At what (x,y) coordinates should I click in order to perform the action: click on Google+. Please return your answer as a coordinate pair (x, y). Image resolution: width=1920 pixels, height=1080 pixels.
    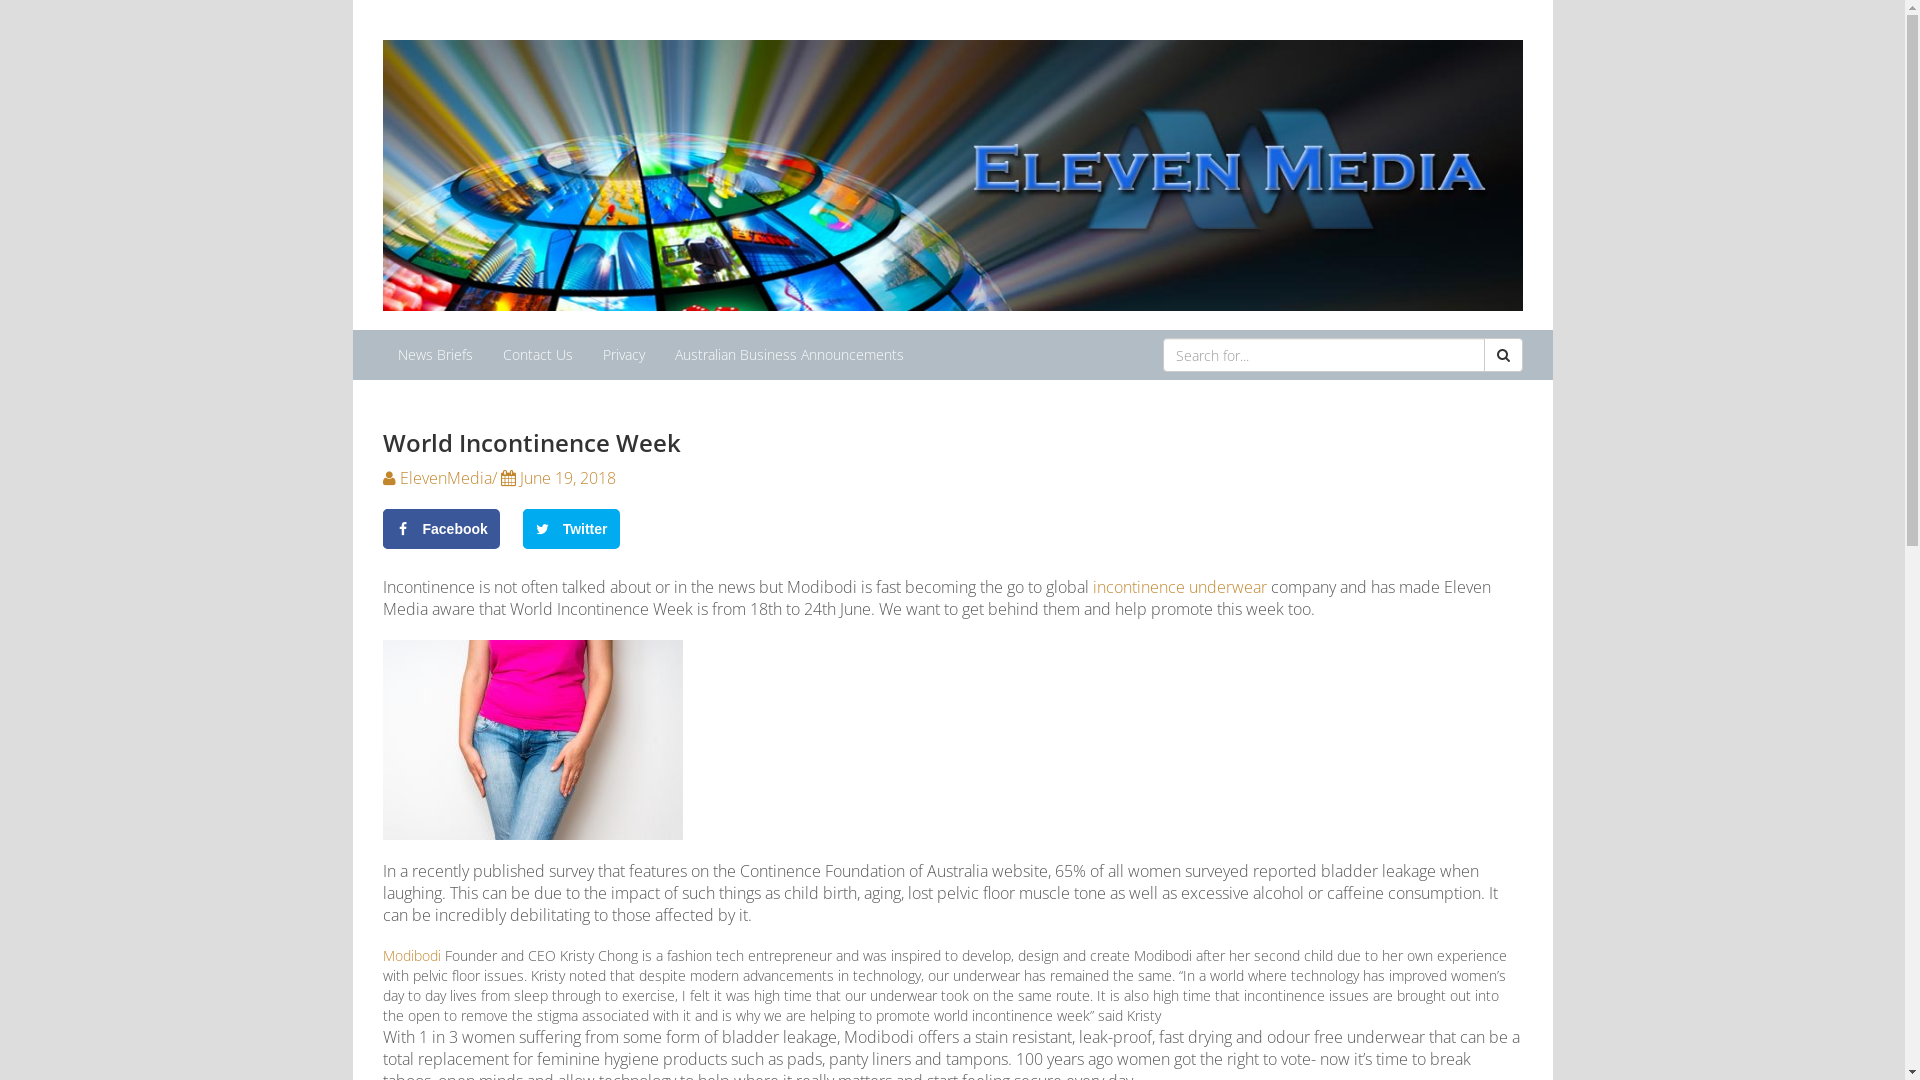
    Looking at the image, I should click on (696, 528).